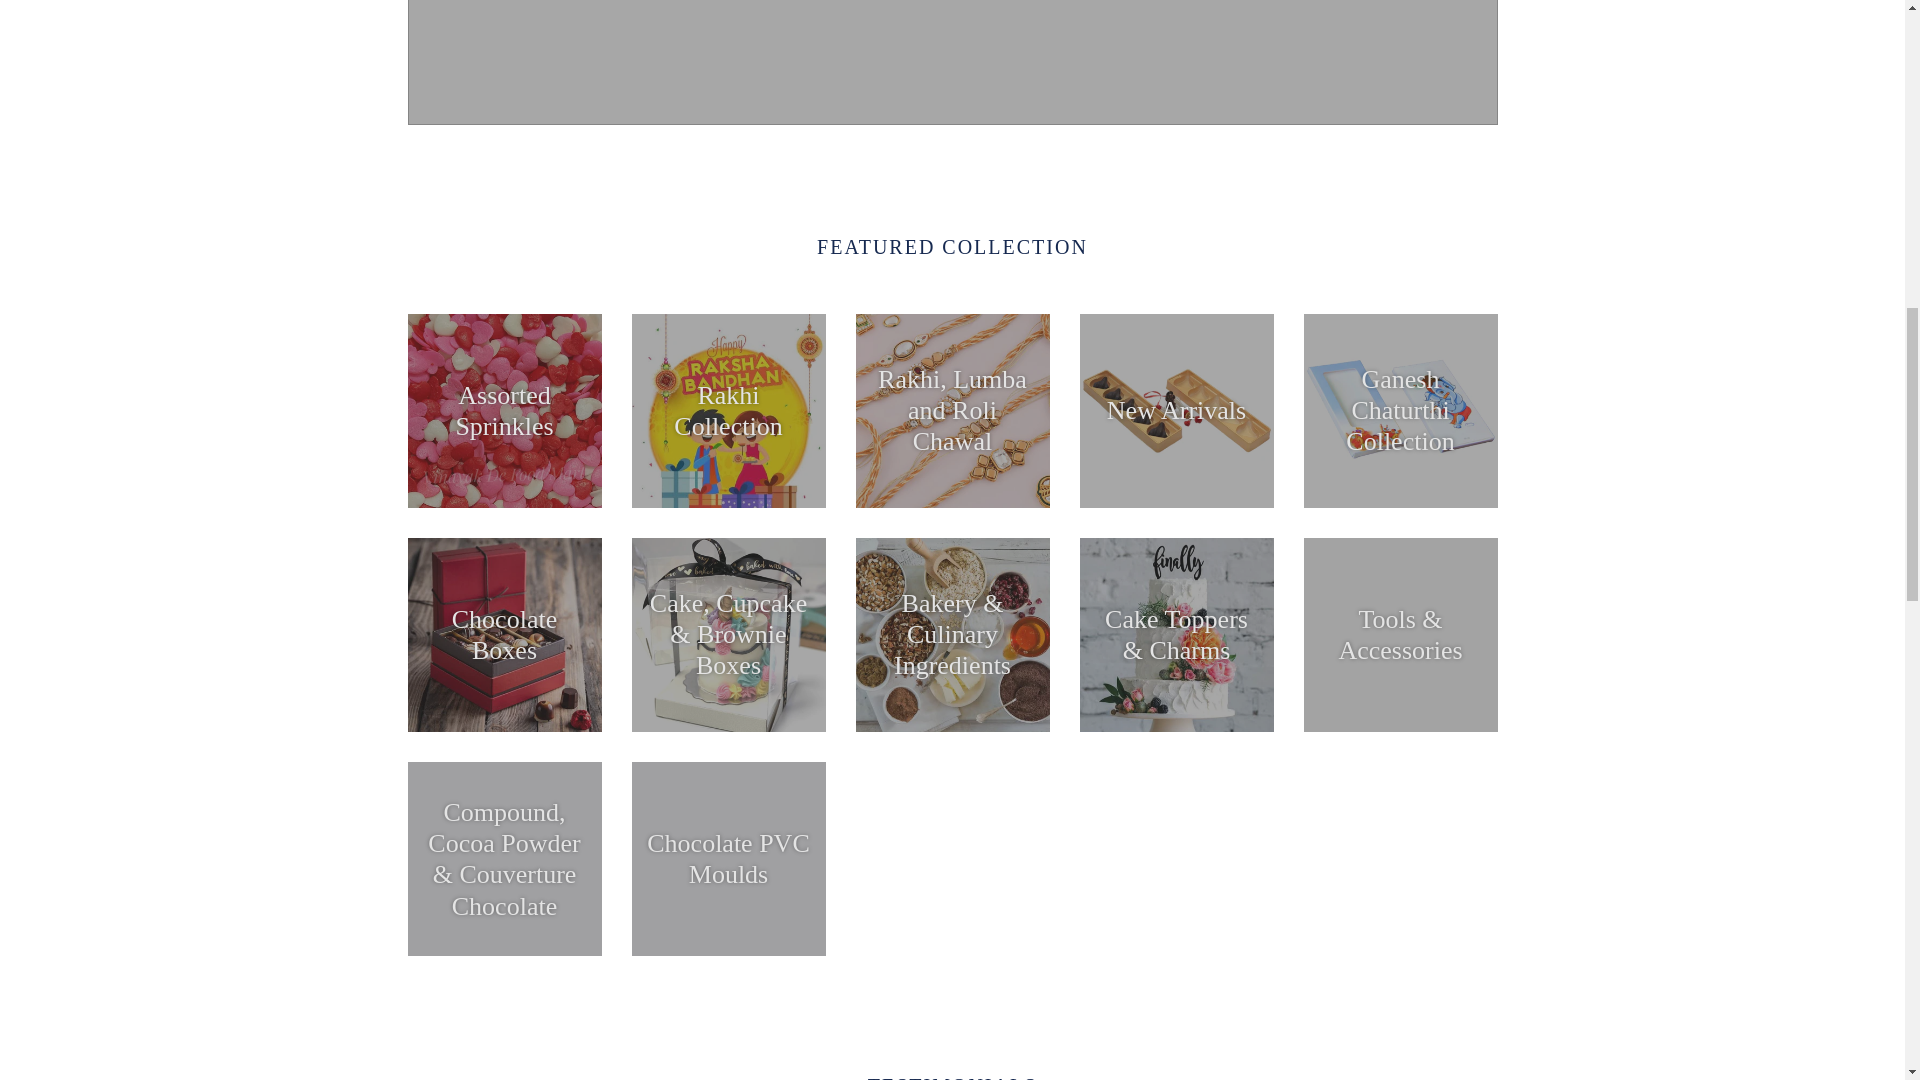 The height and width of the screenshot is (1080, 1920). I want to click on Rakhi Collection, so click(728, 410).